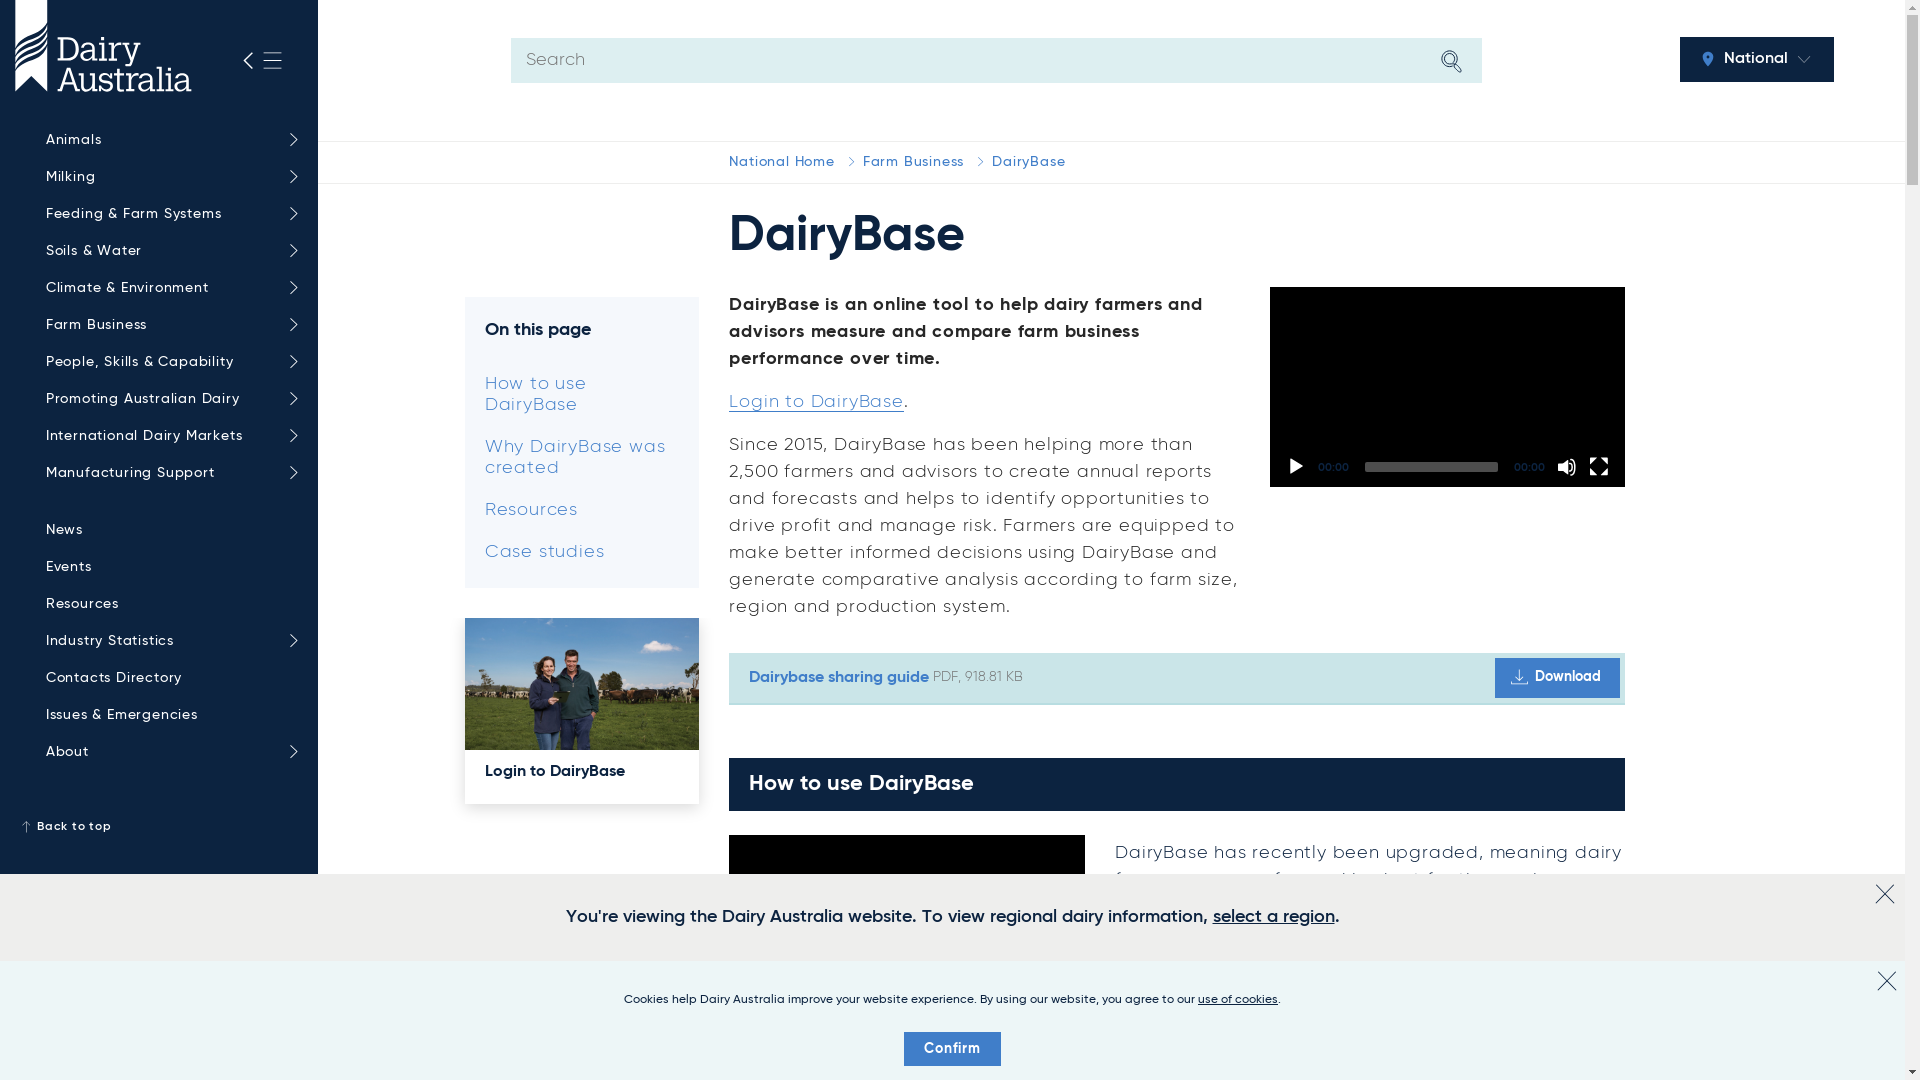 The image size is (1920, 1080). Describe the element at coordinates (1238, 1000) in the screenshot. I see `use of cookies` at that location.